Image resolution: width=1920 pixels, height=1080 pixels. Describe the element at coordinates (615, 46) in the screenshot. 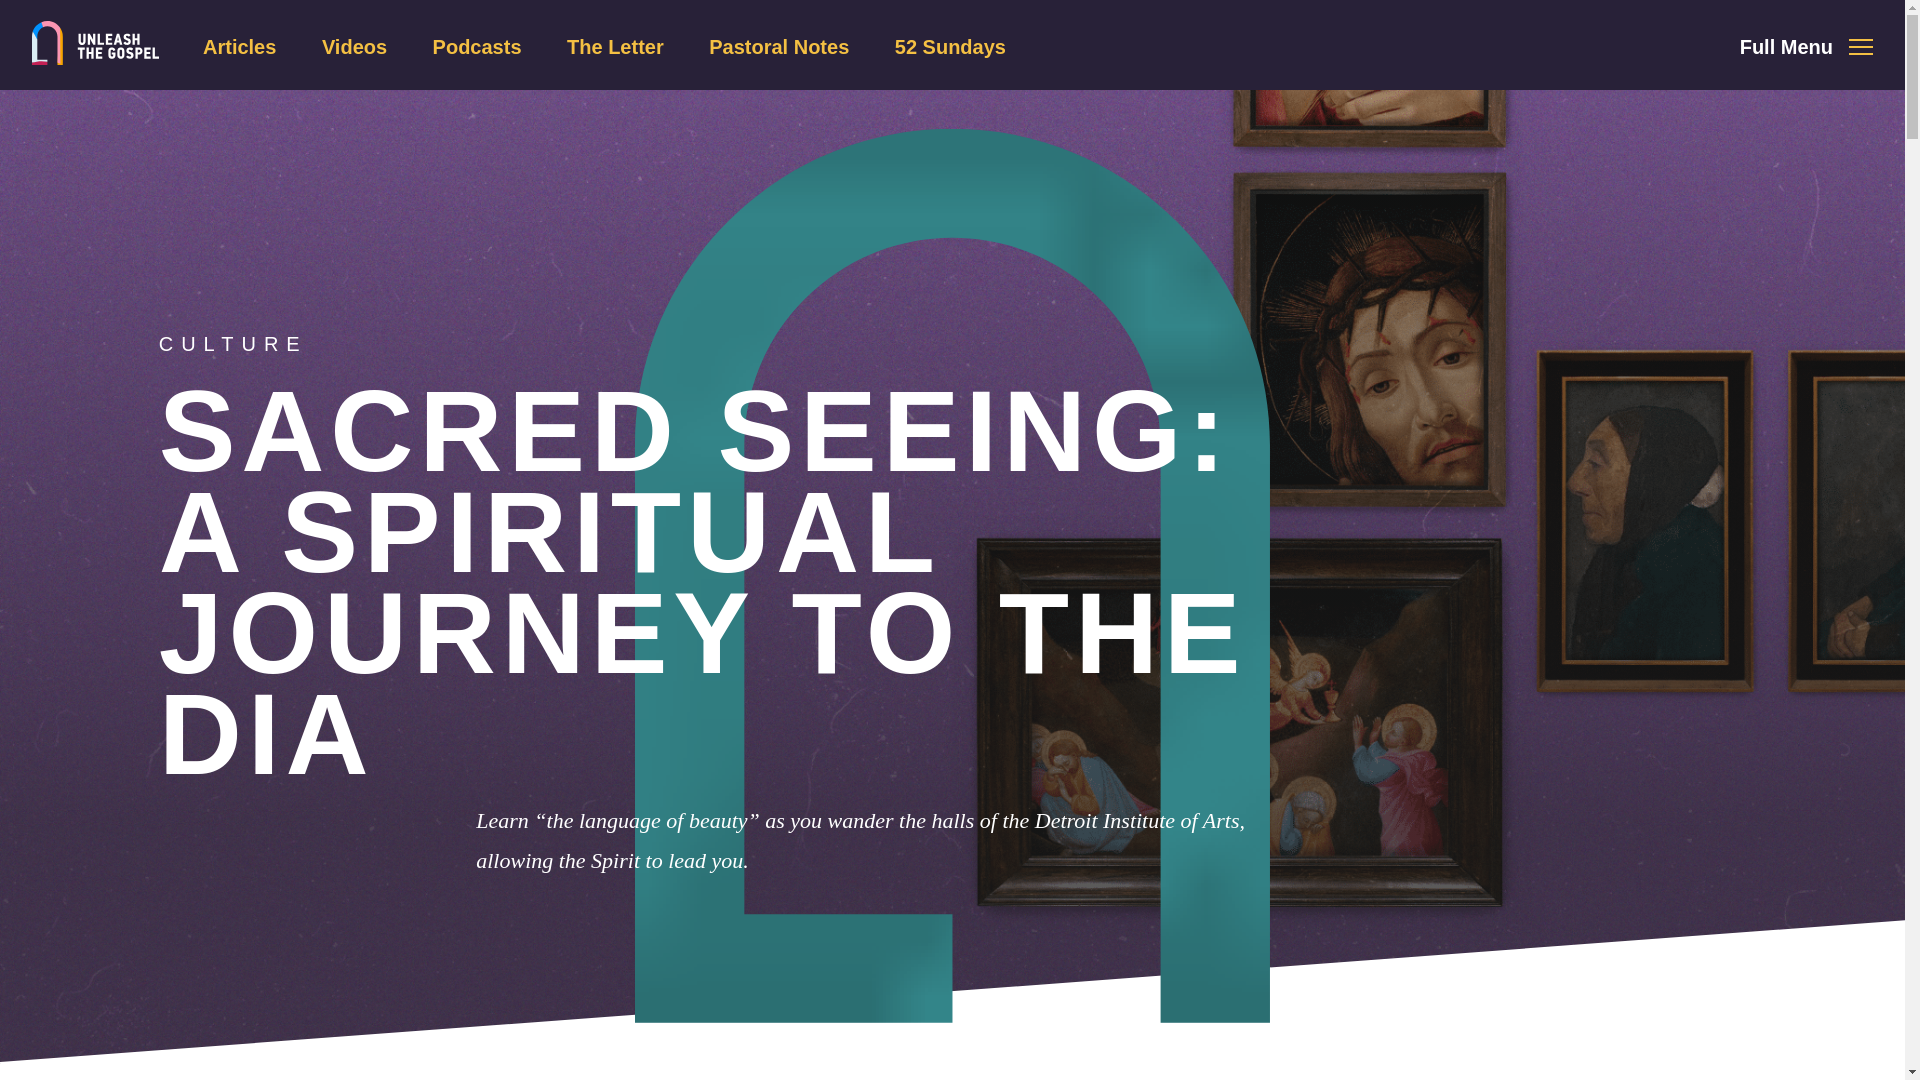

I see `The Letter` at that location.